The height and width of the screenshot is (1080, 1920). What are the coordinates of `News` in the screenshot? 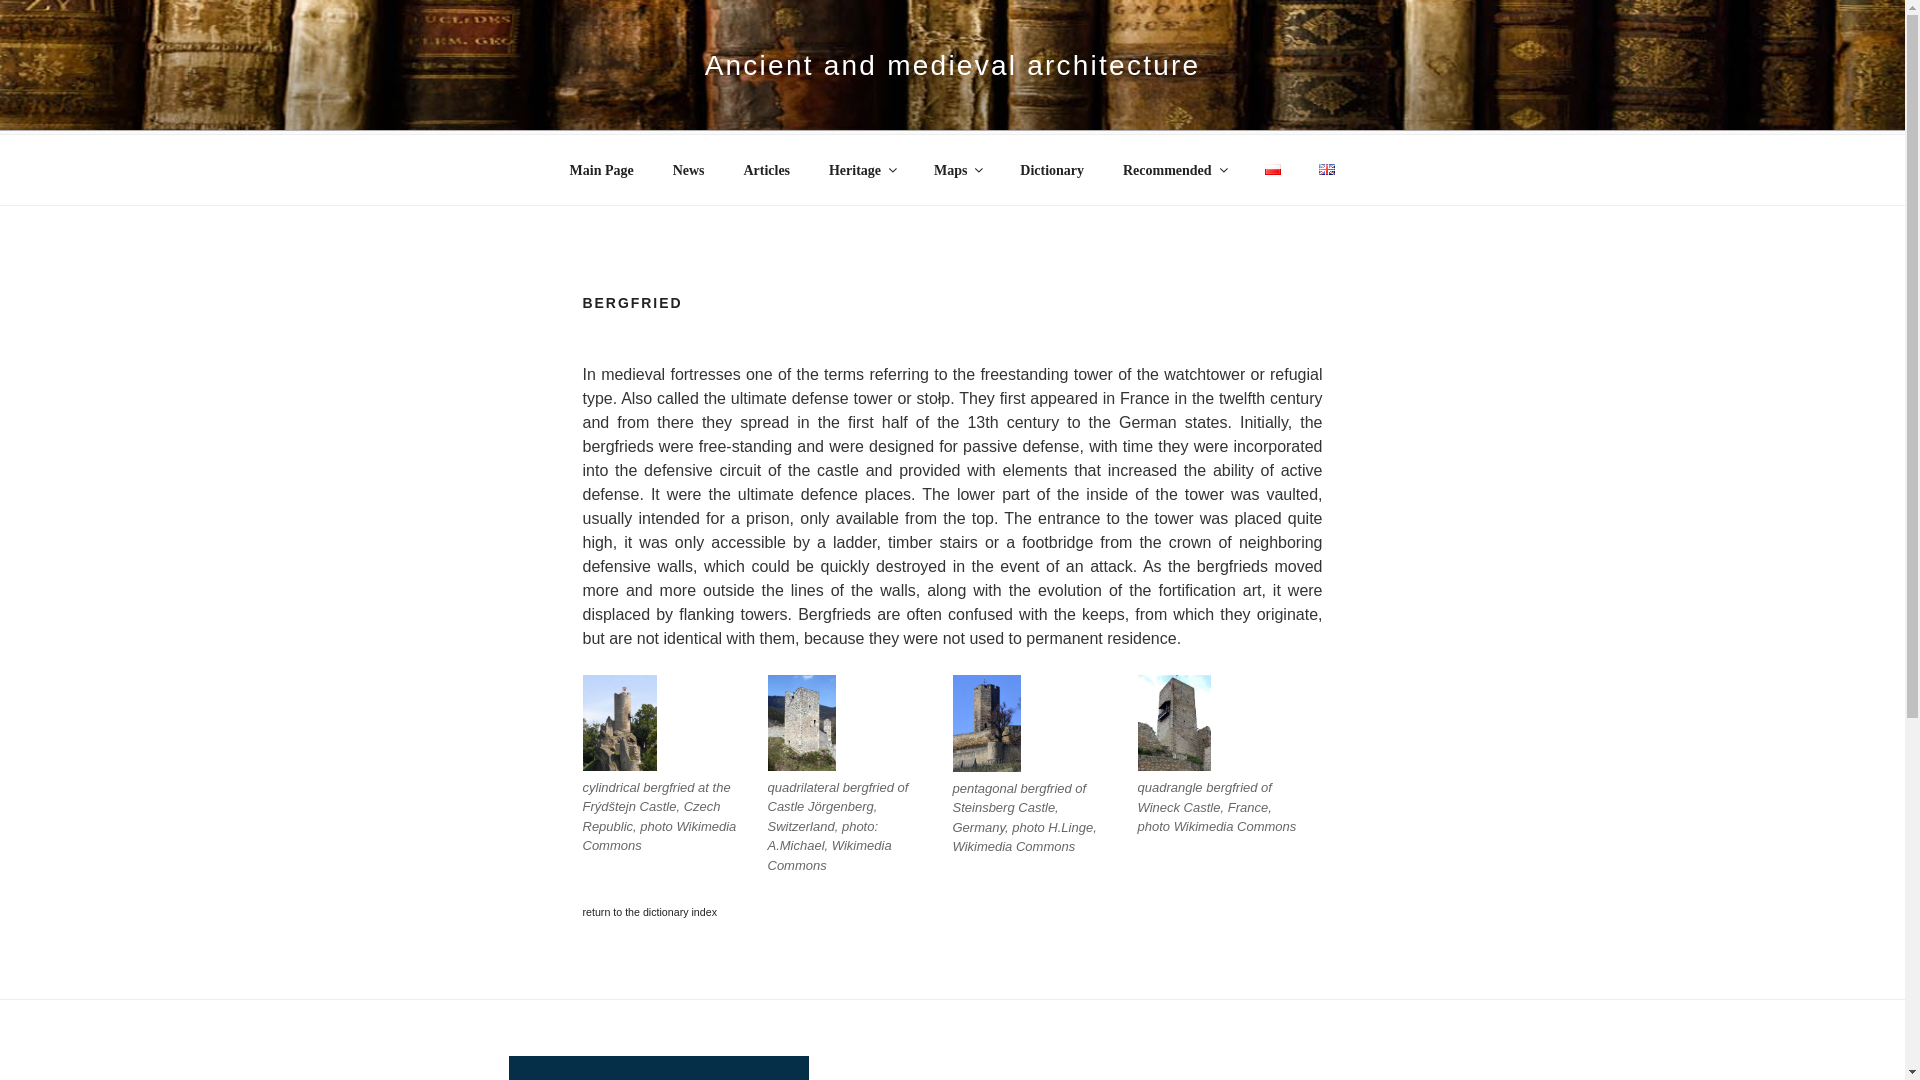 It's located at (688, 170).